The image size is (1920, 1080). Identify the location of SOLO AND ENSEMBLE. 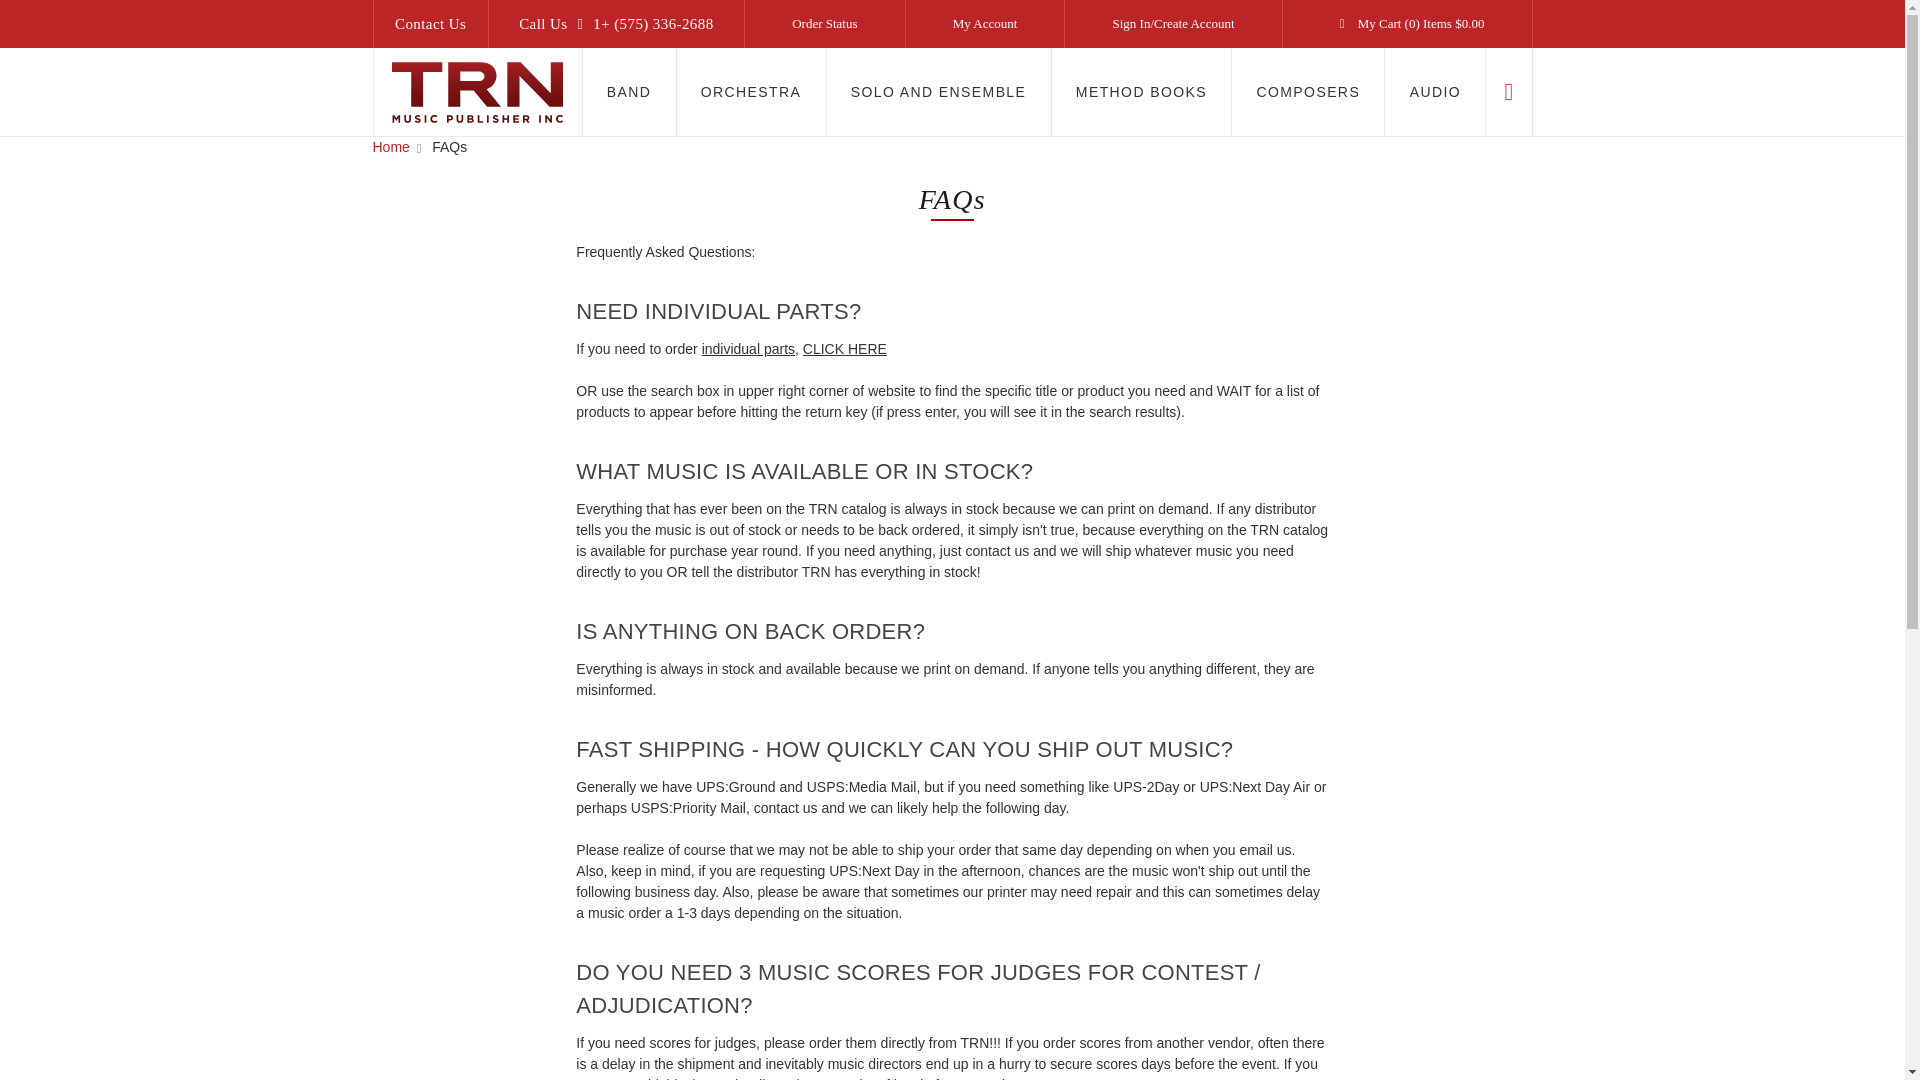
(940, 92).